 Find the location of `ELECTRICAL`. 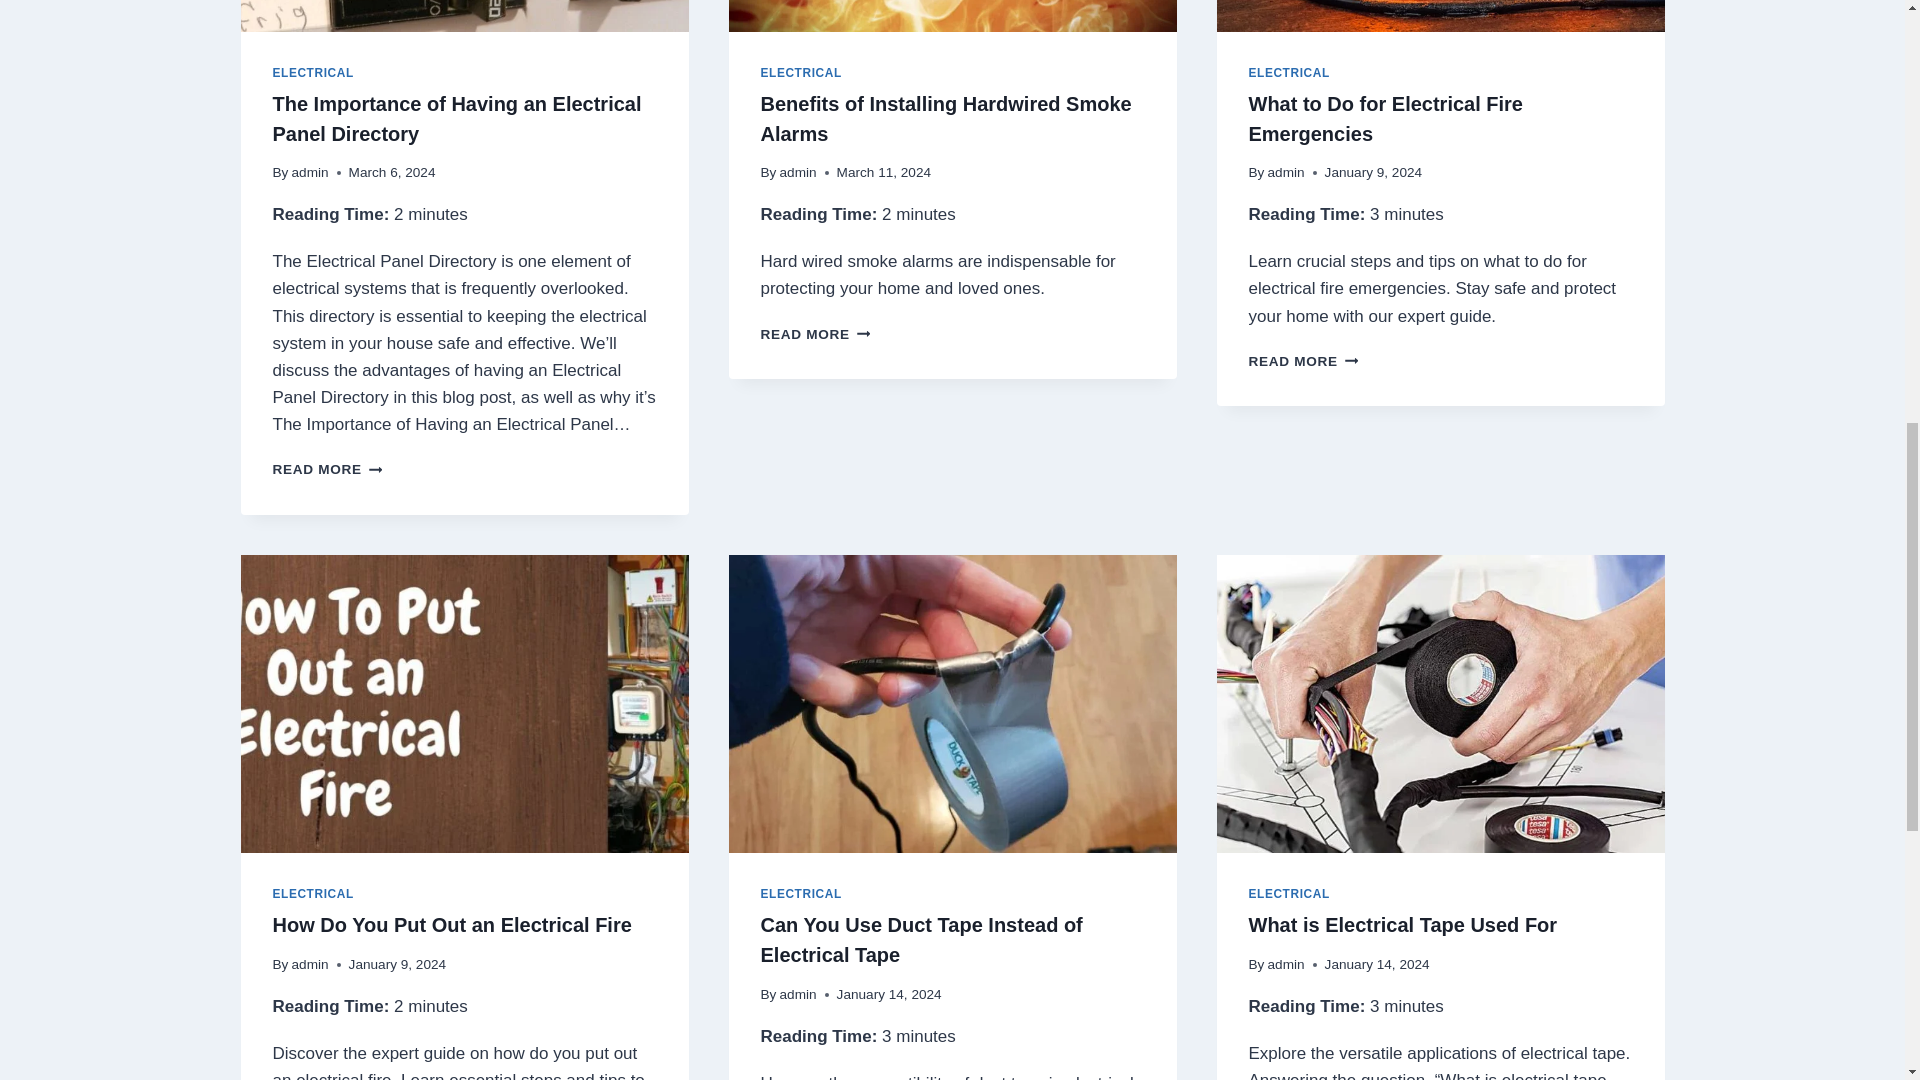

ELECTRICAL is located at coordinates (312, 893).